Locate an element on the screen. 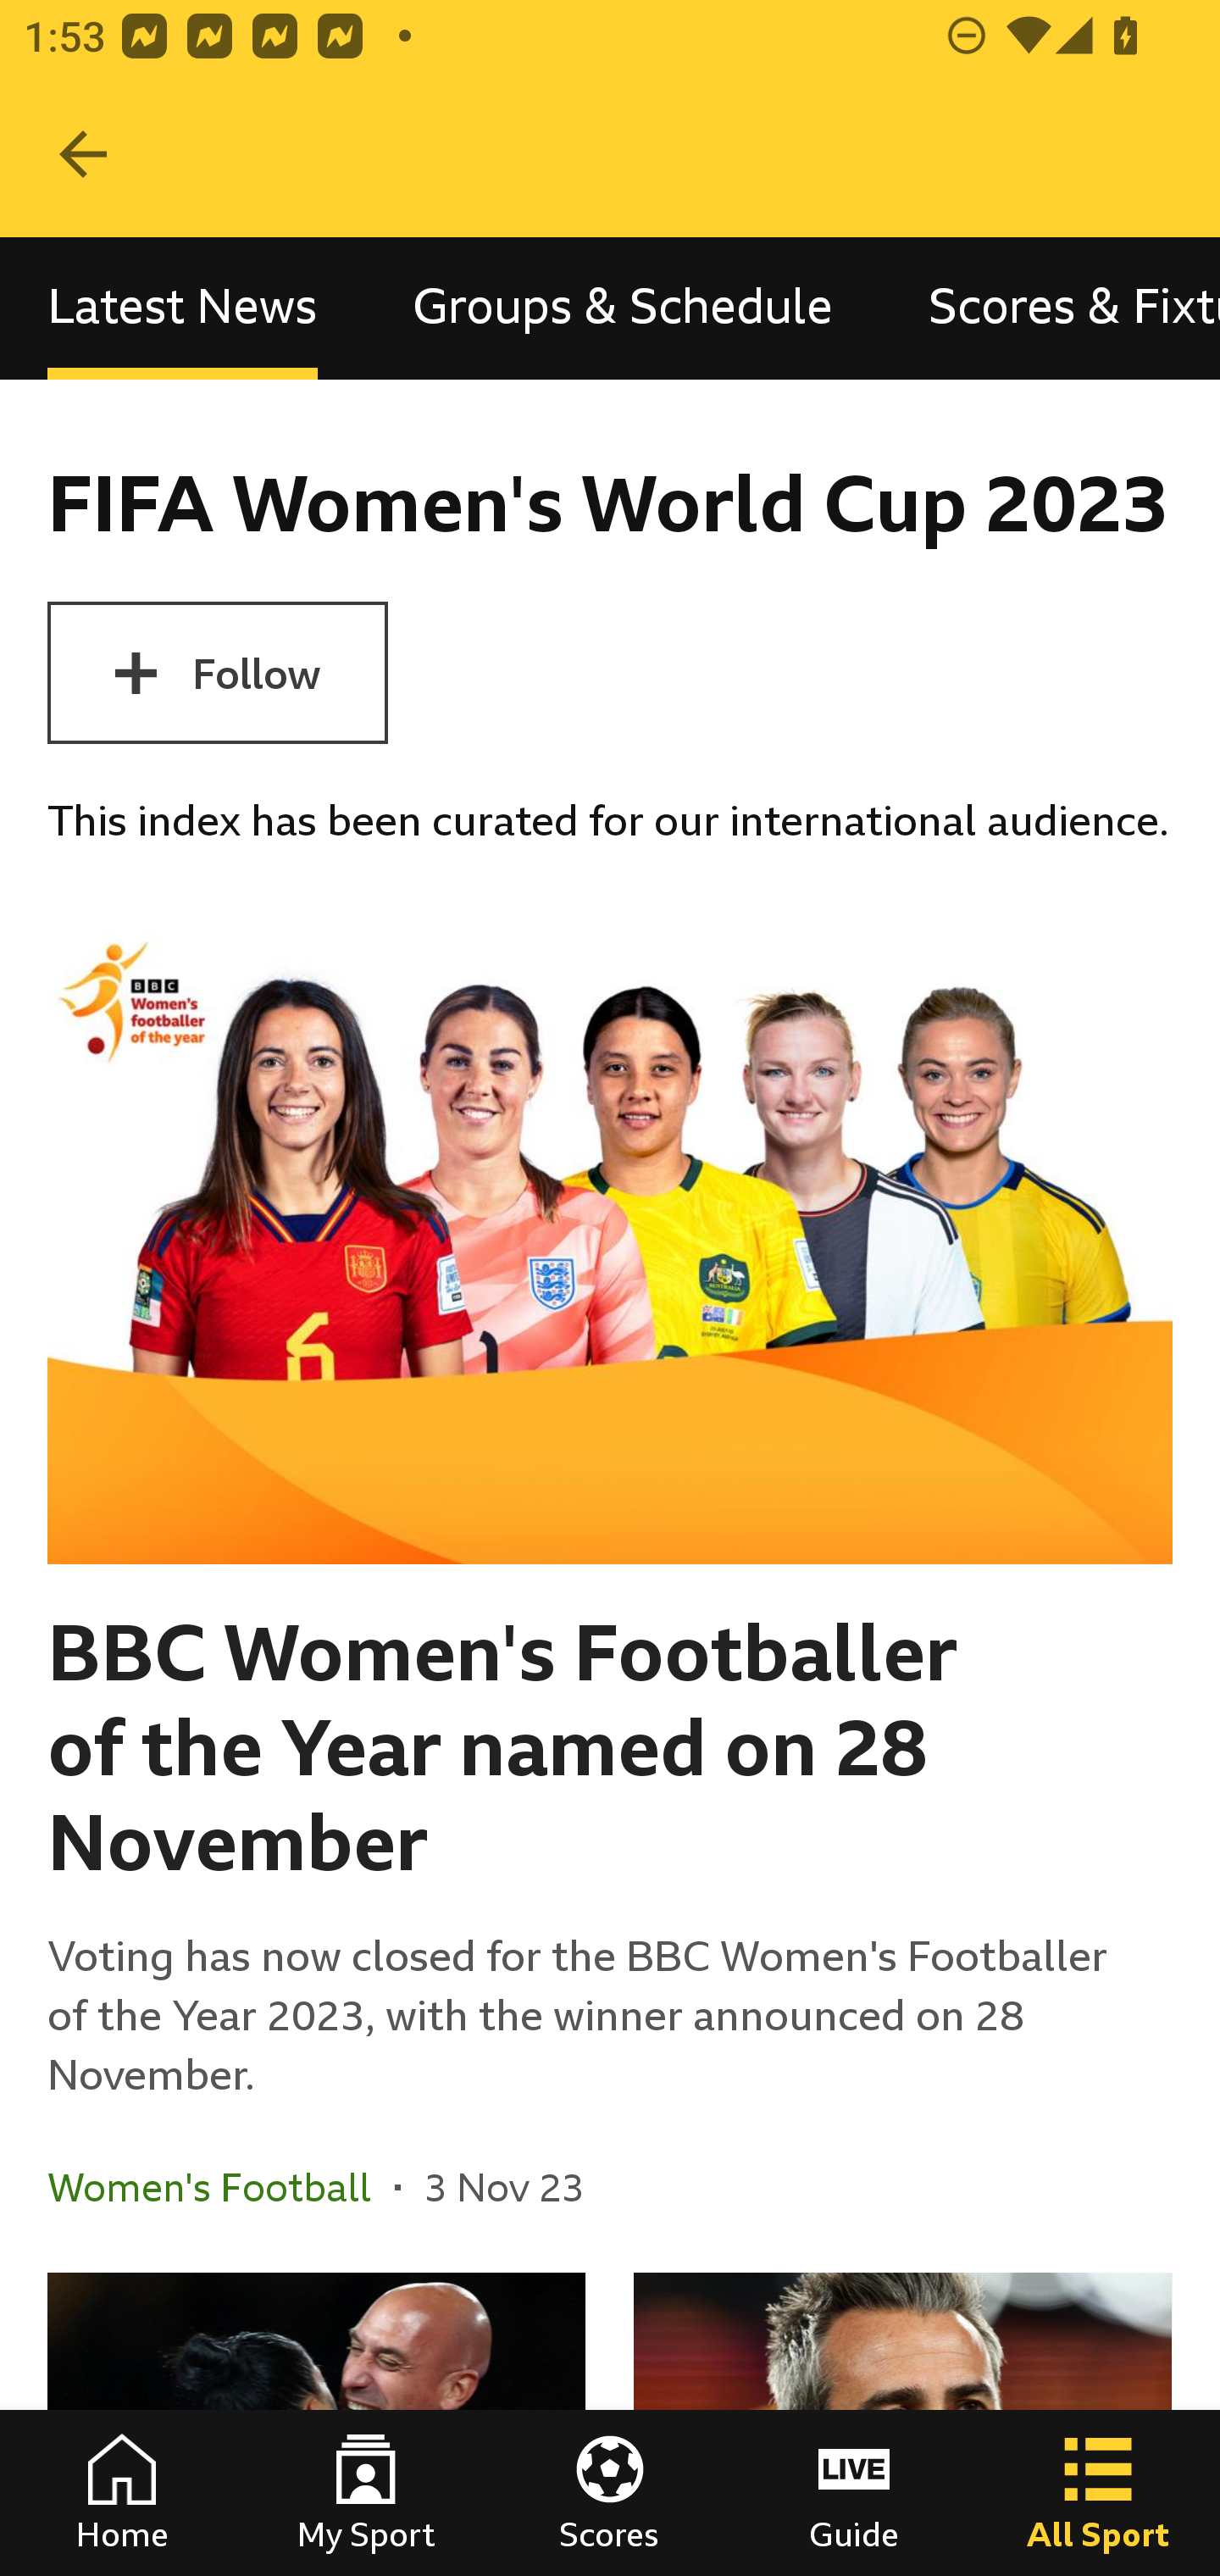 This screenshot has height=2576, width=1220. Scores & Fixtures is located at coordinates (1051, 307).